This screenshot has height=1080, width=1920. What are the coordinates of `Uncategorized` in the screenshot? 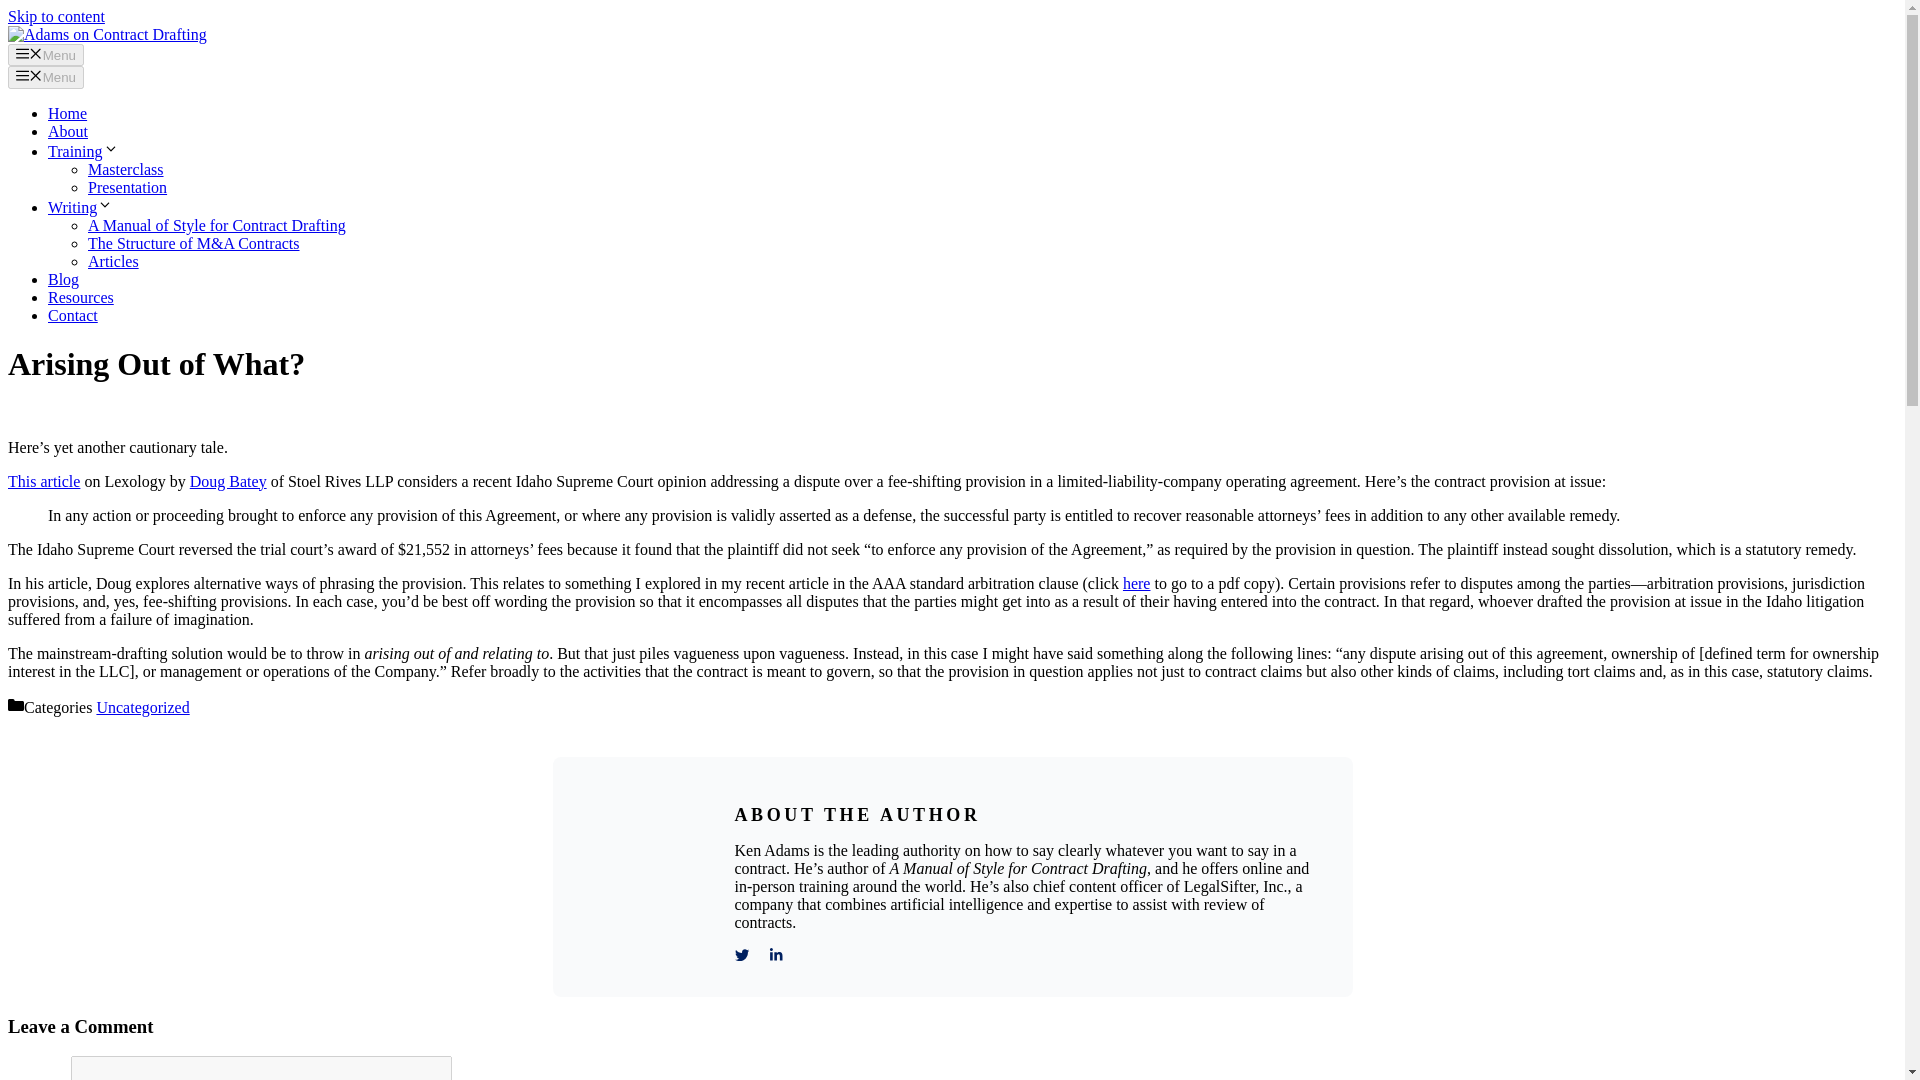 It's located at (142, 707).